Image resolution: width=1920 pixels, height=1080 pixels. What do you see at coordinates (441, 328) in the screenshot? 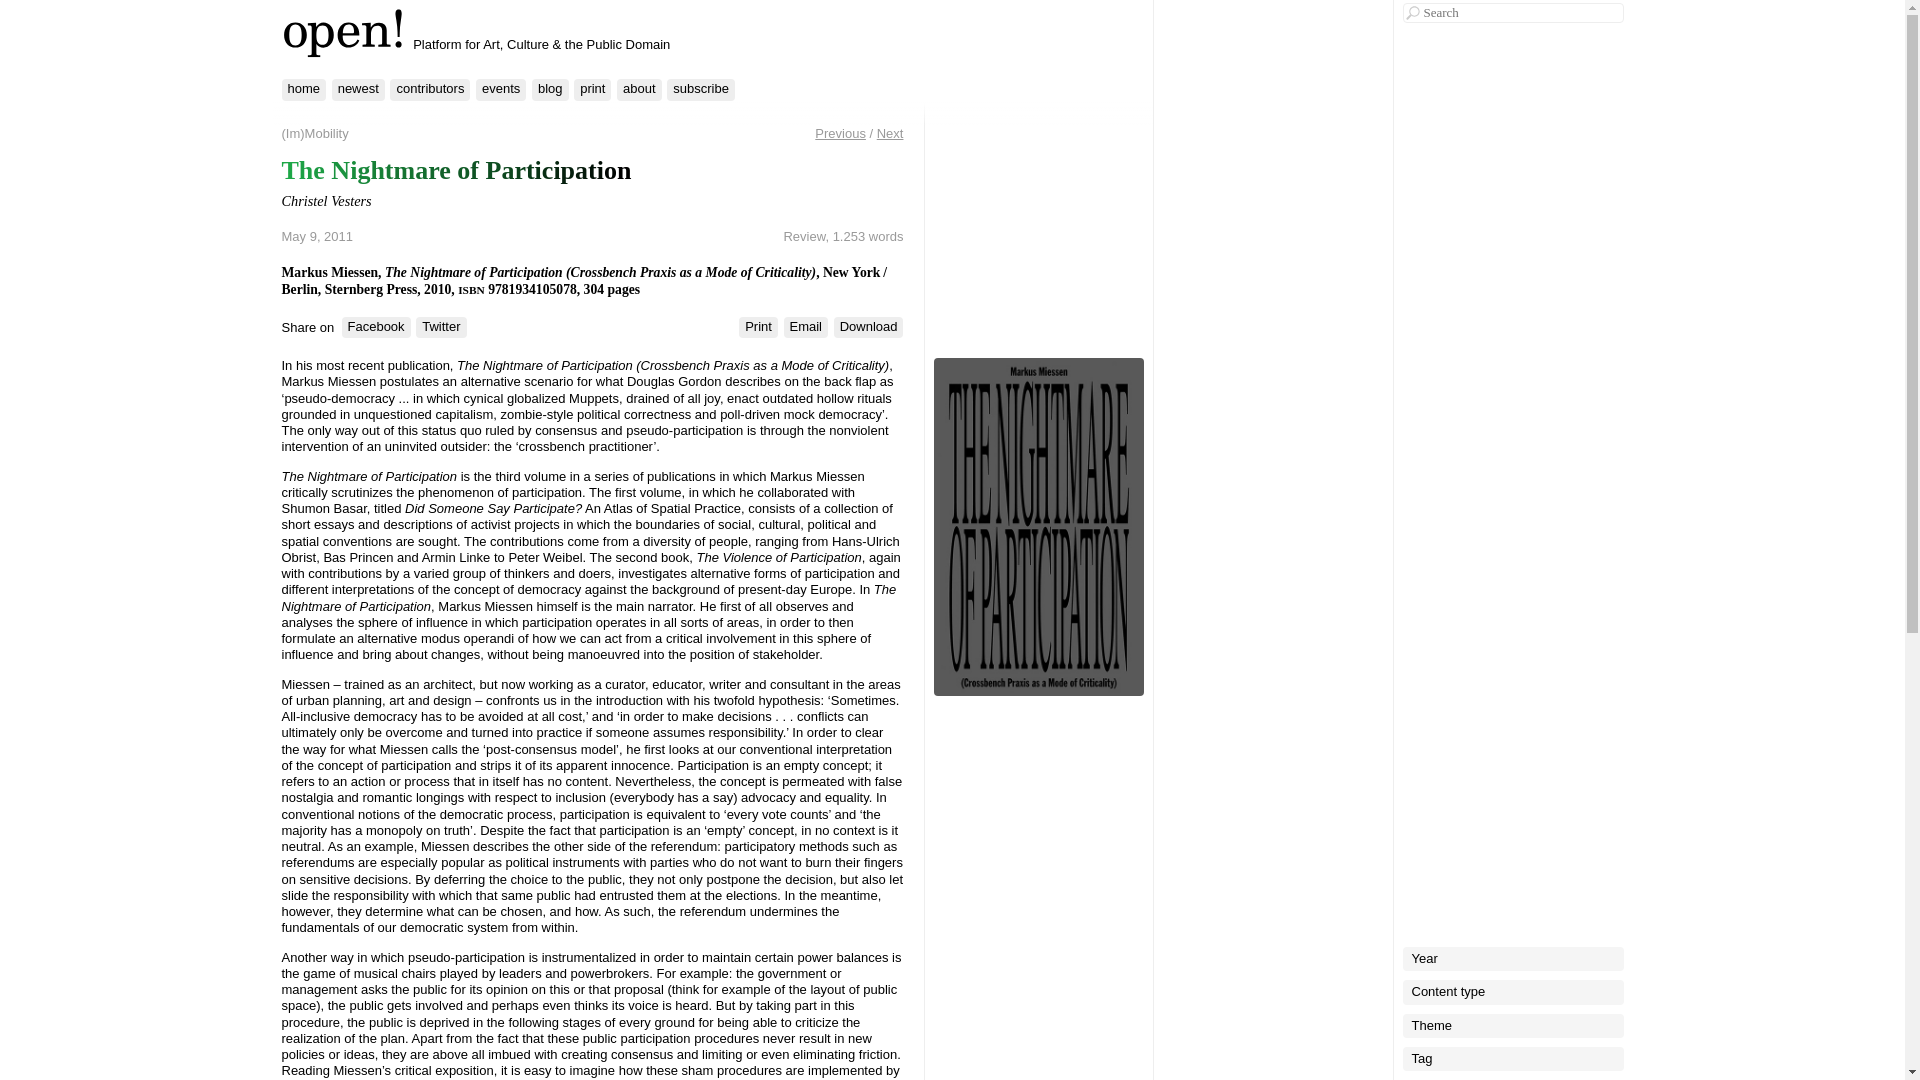
I see `Twitter` at bounding box center [441, 328].